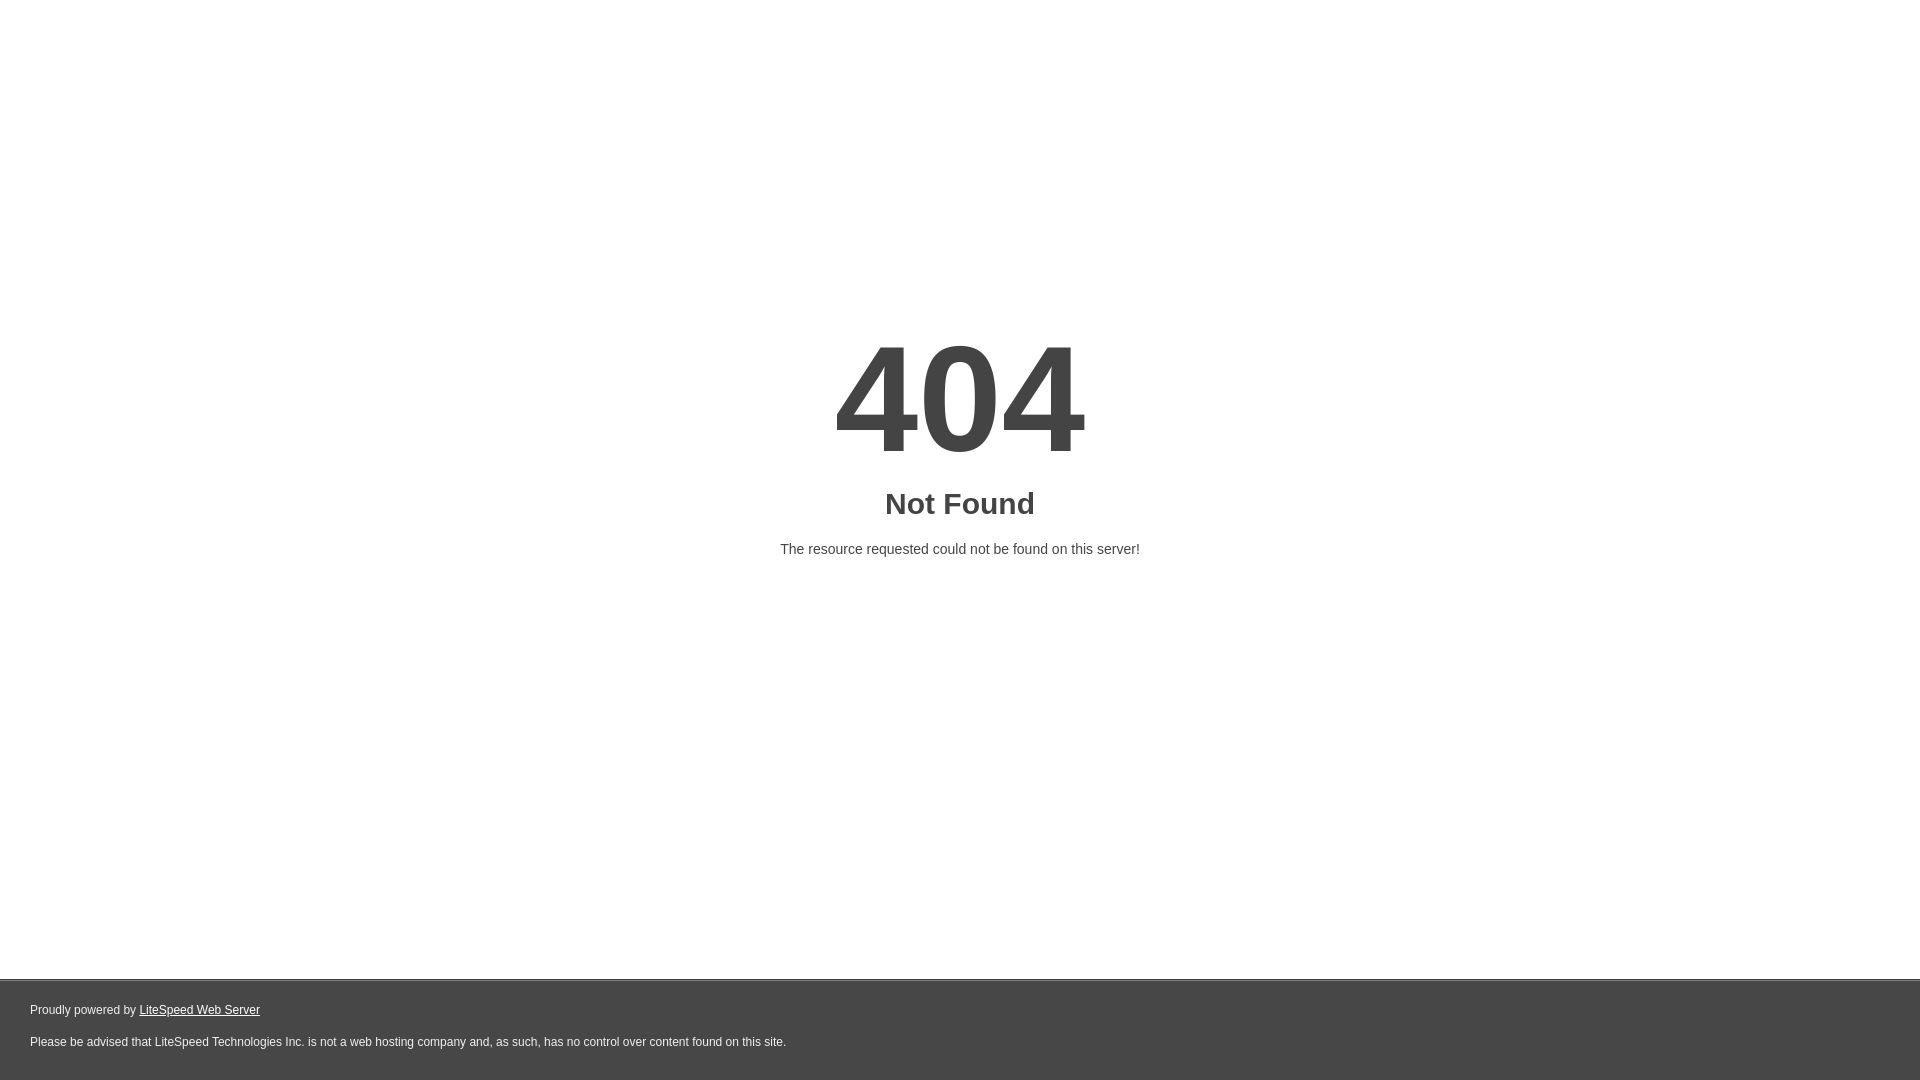 Image resolution: width=1920 pixels, height=1080 pixels. What do you see at coordinates (200, 1010) in the screenshot?
I see `LiteSpeed Web Server` at bounding box center [200, 1010].